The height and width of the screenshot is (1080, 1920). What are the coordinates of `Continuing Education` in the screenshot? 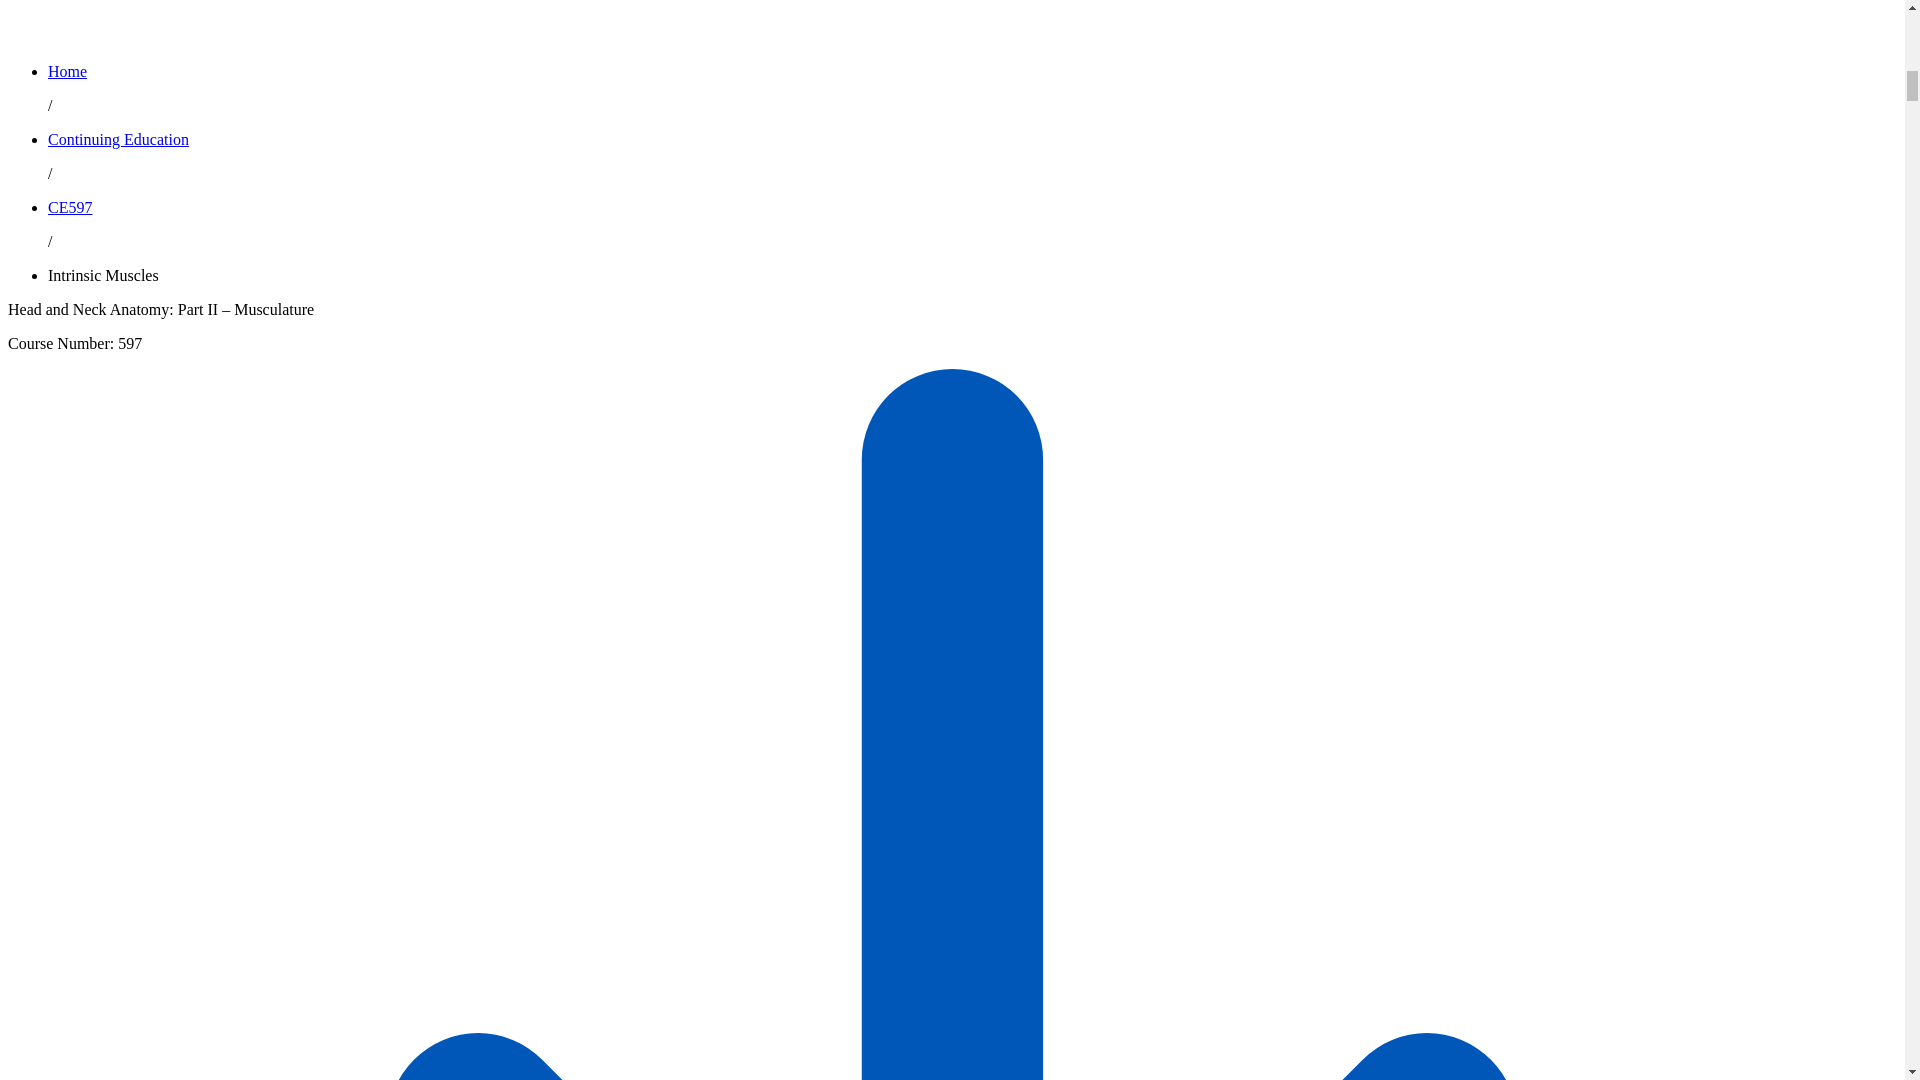 It's located at (118, 138).